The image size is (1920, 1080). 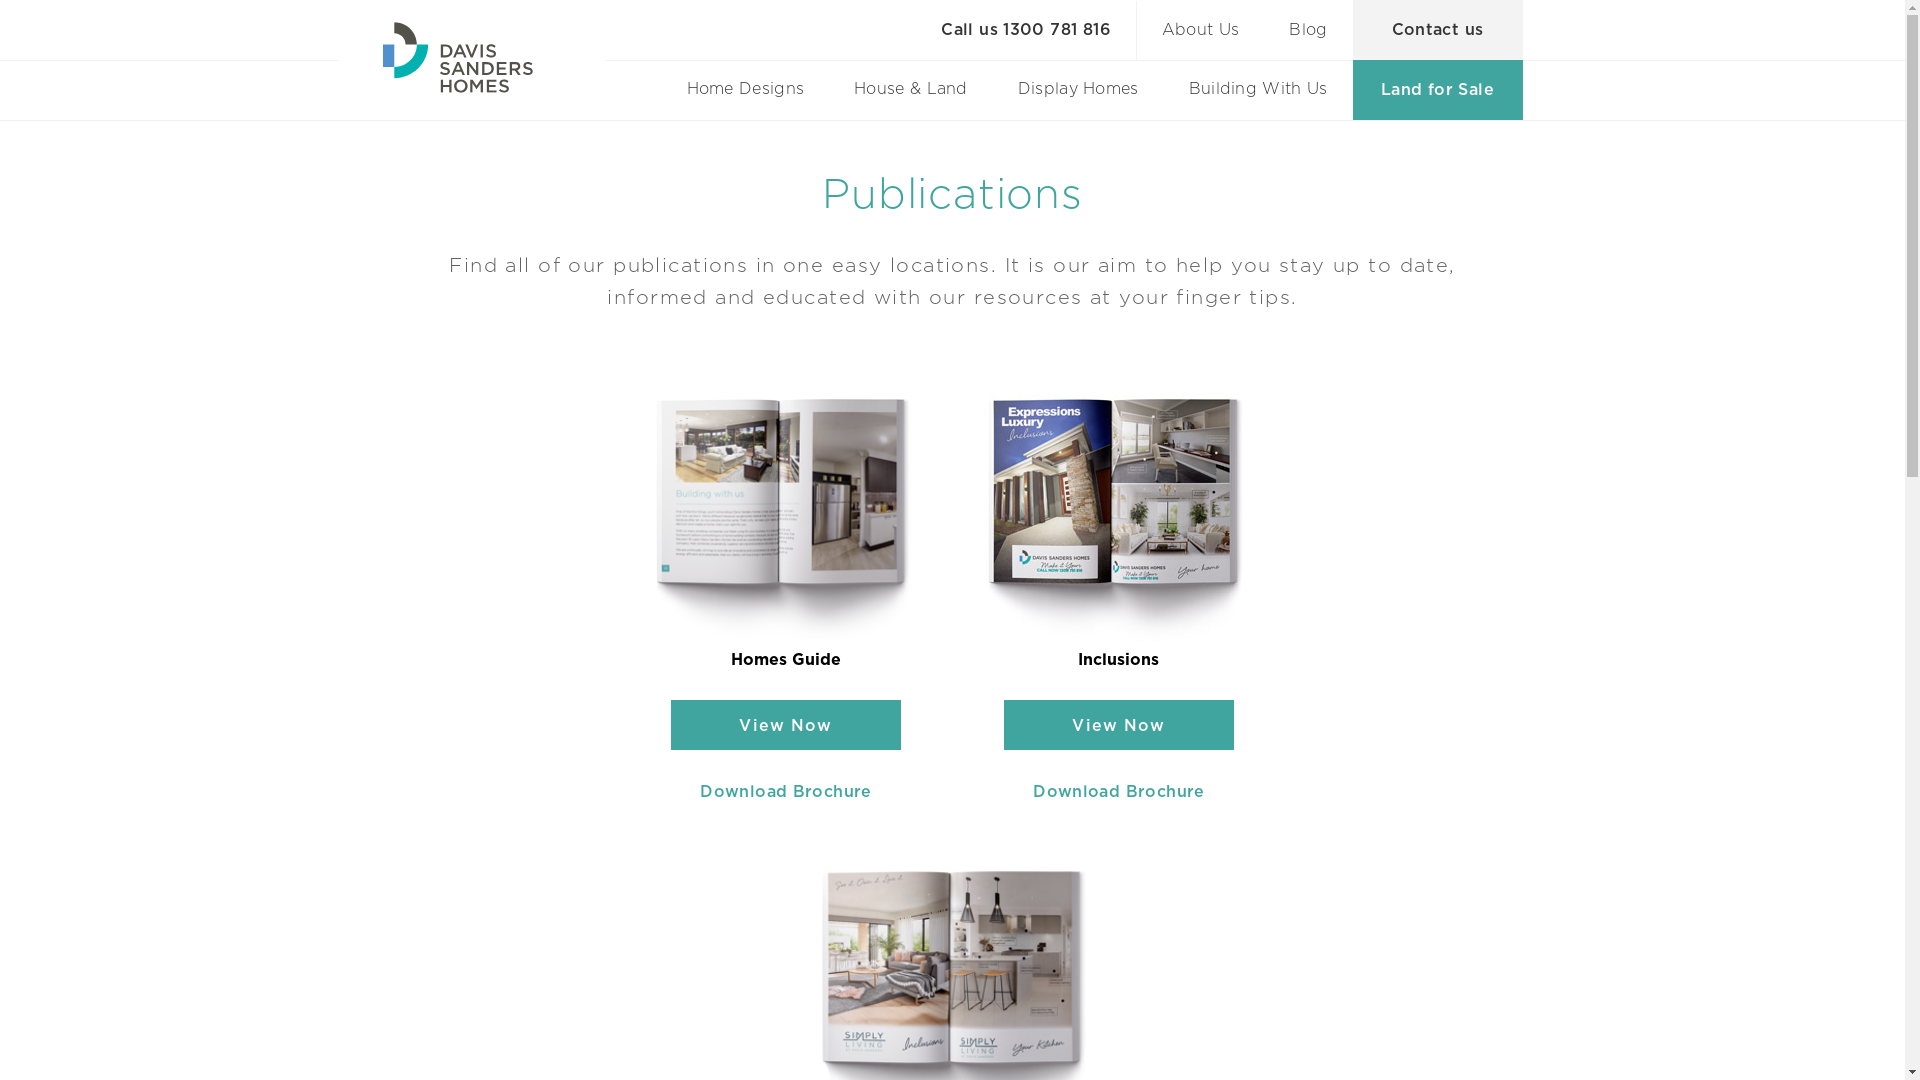 I want to click on View Now, so click(x=786, y=725).